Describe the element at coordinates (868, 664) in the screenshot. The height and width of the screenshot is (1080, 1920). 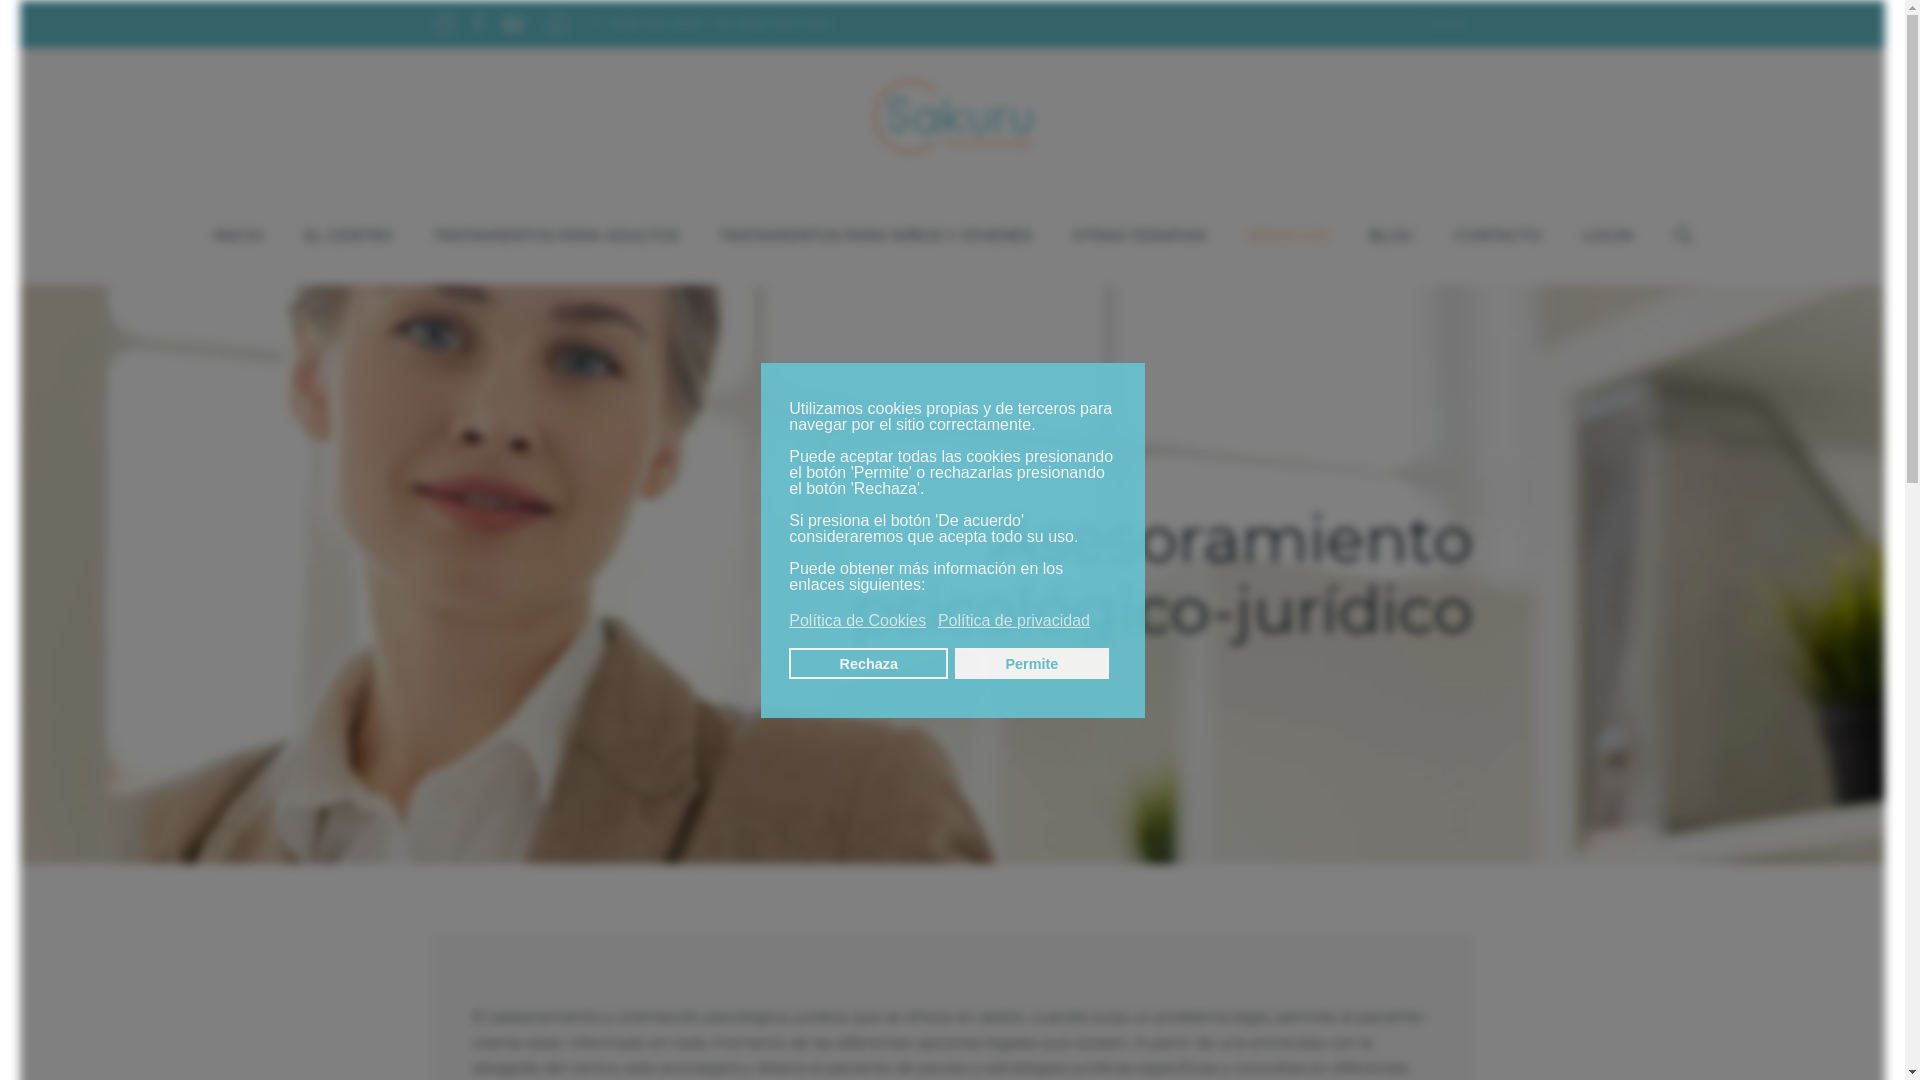
I see `Rechaza` at that location.